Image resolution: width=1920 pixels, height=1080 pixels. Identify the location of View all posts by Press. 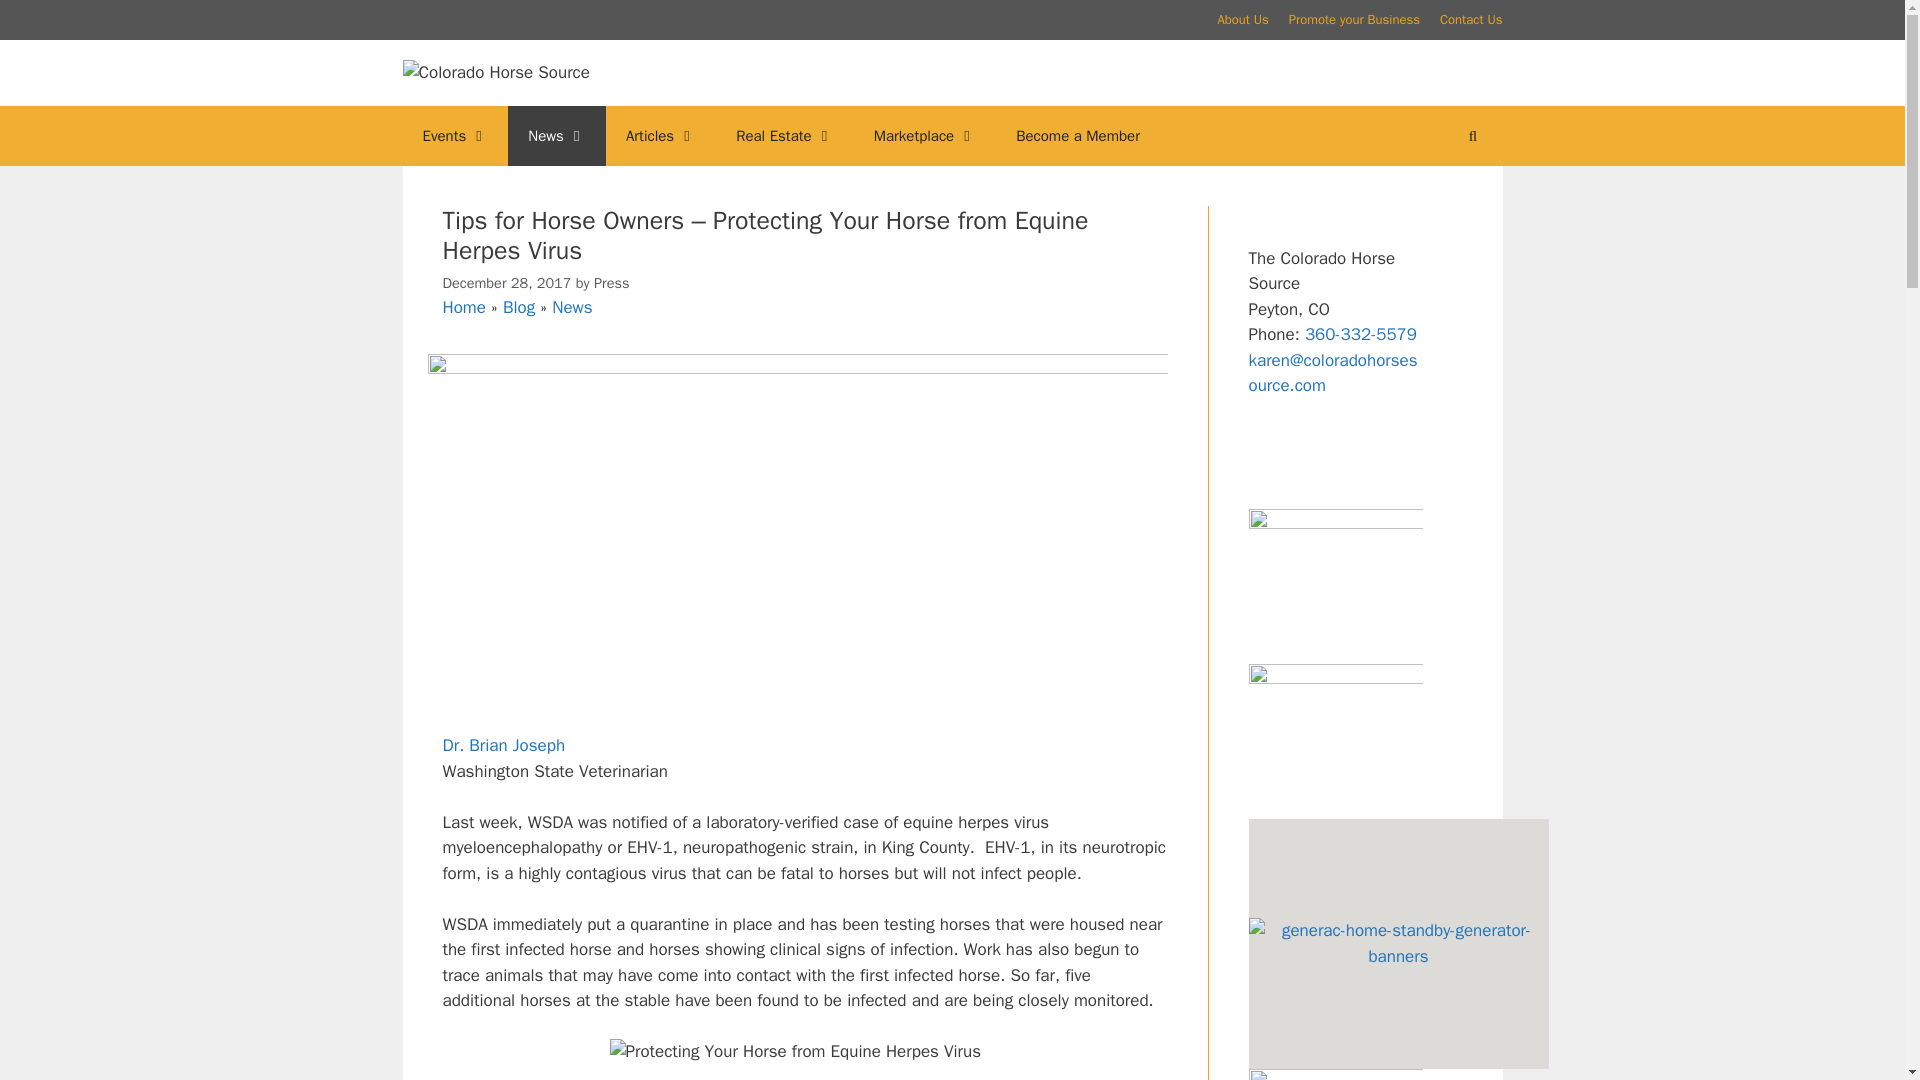
(611, 282).